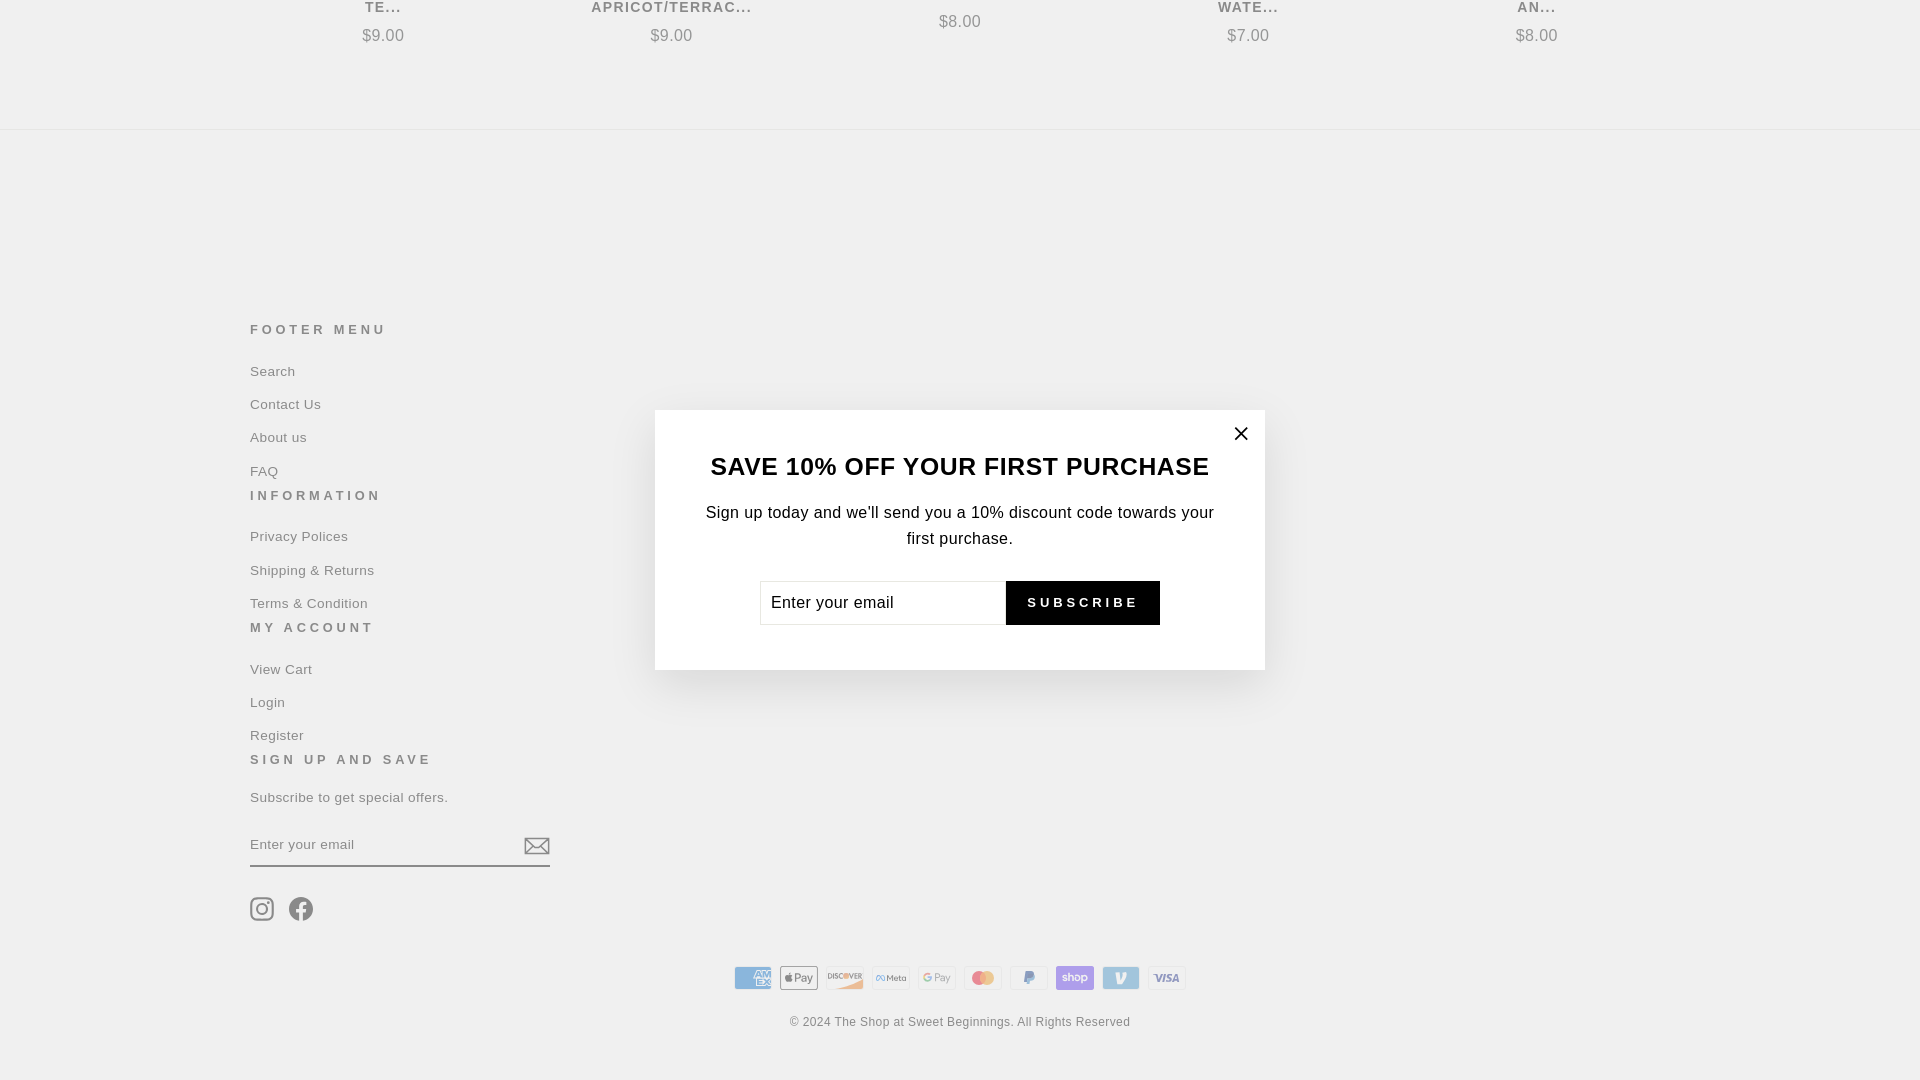 Image resolution: width=1920 pixels, height=1080 pixels. Describe the element at coordinates (752, 978) in the screenshot. I see `American Express` at that location.